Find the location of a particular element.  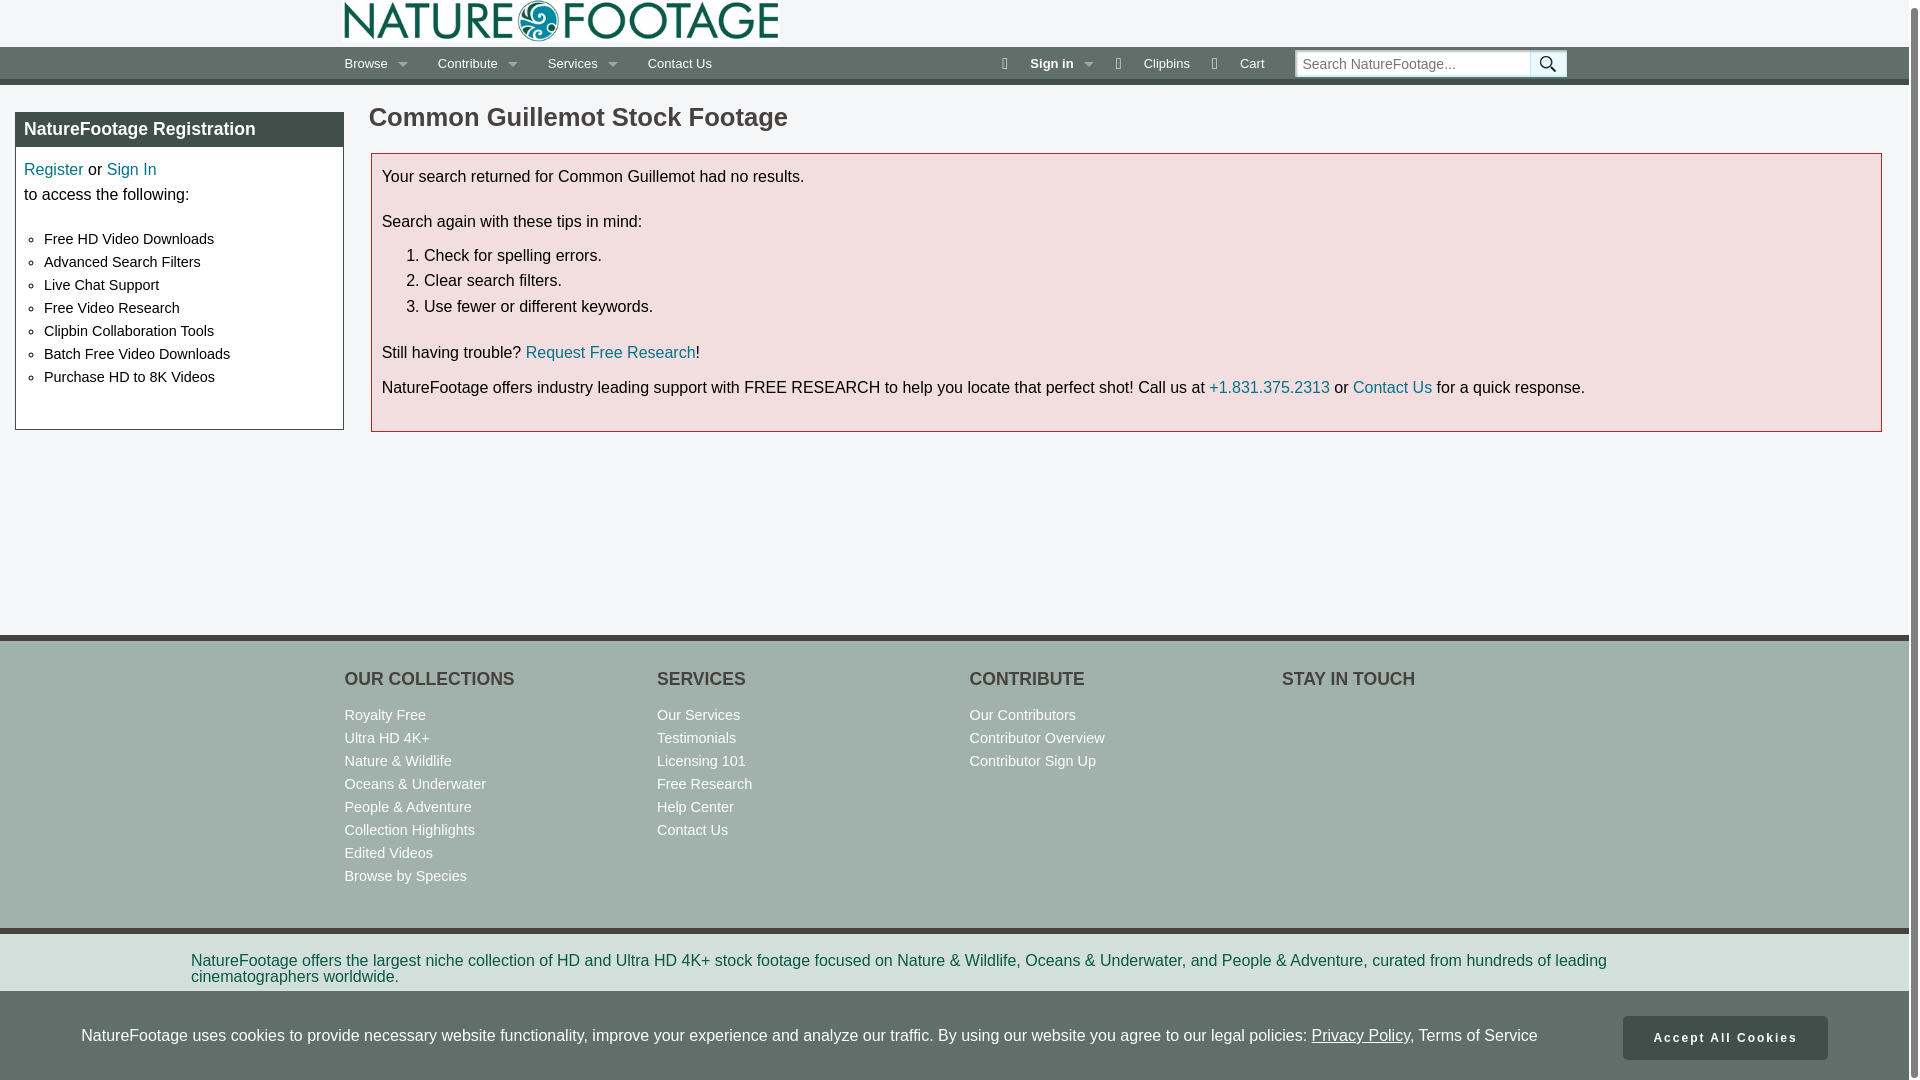

Contact Us is located at coordinates (680, 62).